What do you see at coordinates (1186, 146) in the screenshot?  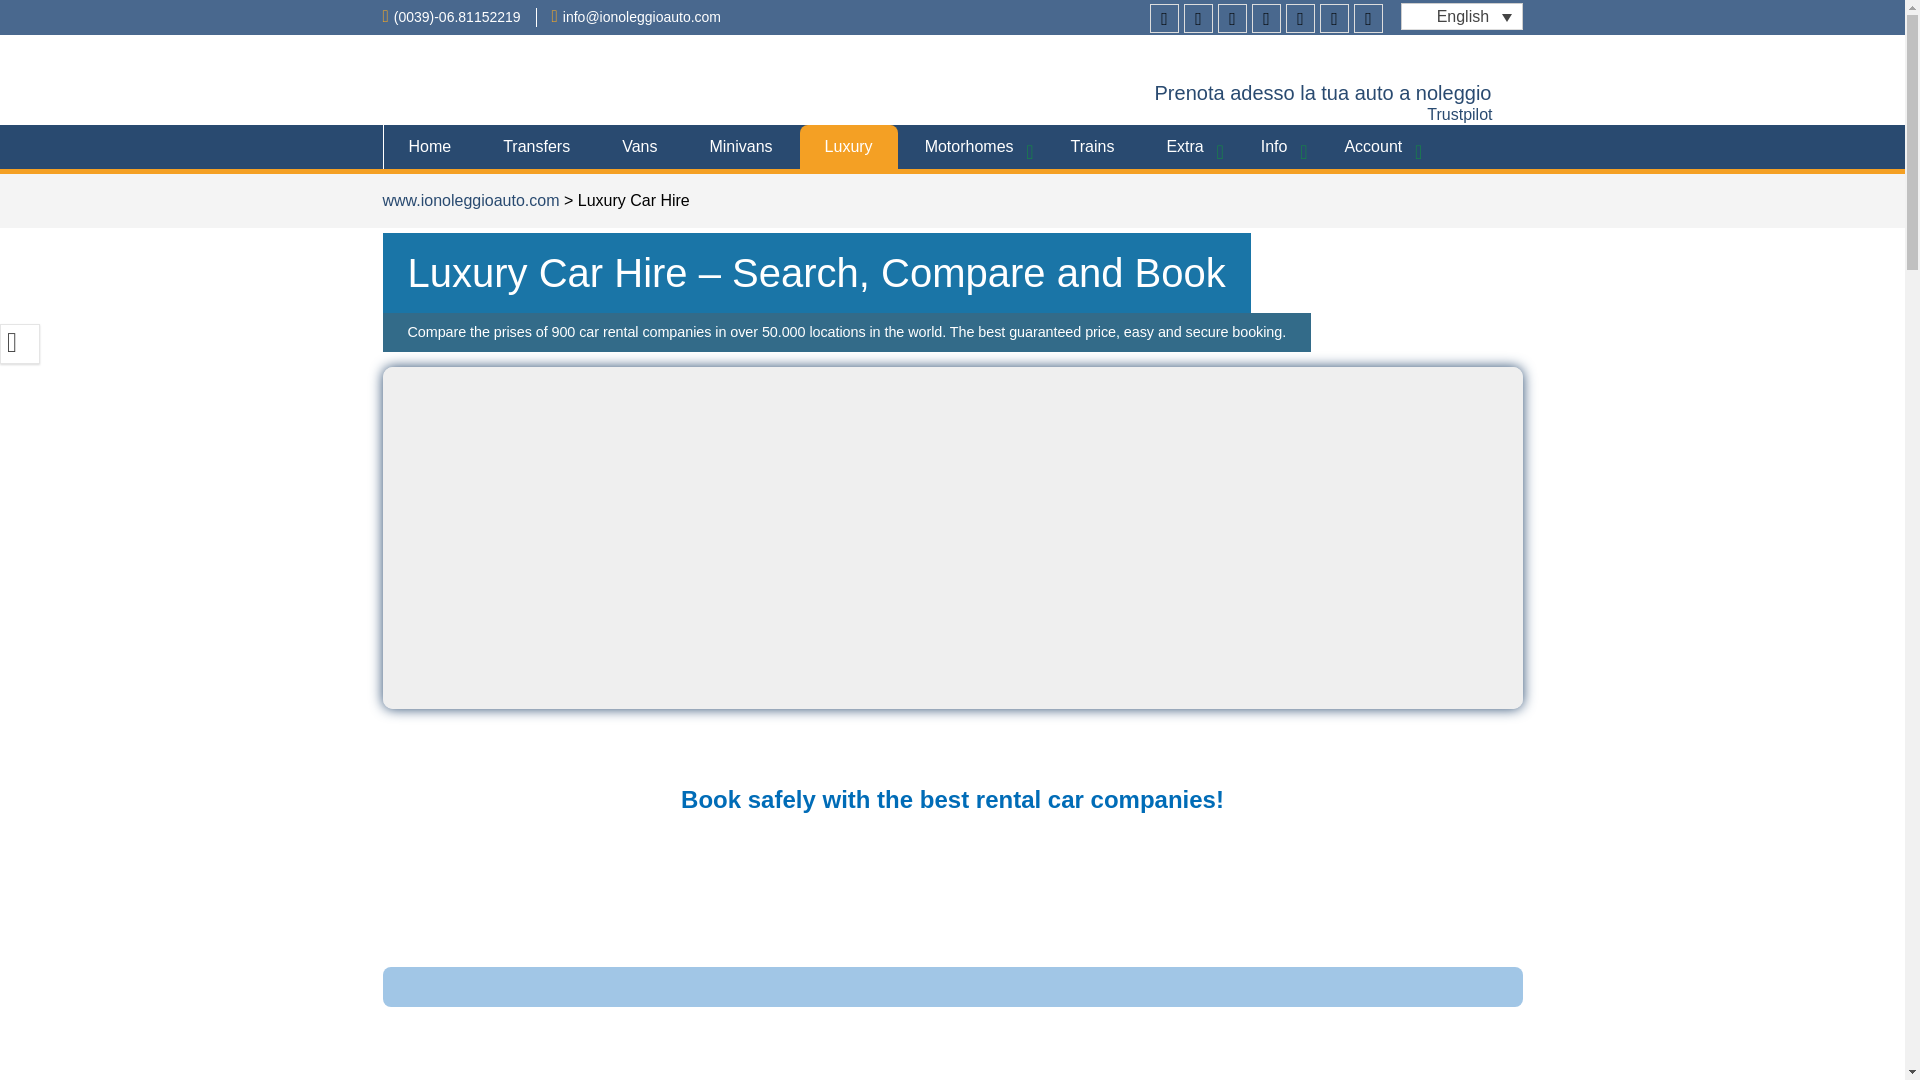 I see `Extra` at bounding box center [1186, 146].